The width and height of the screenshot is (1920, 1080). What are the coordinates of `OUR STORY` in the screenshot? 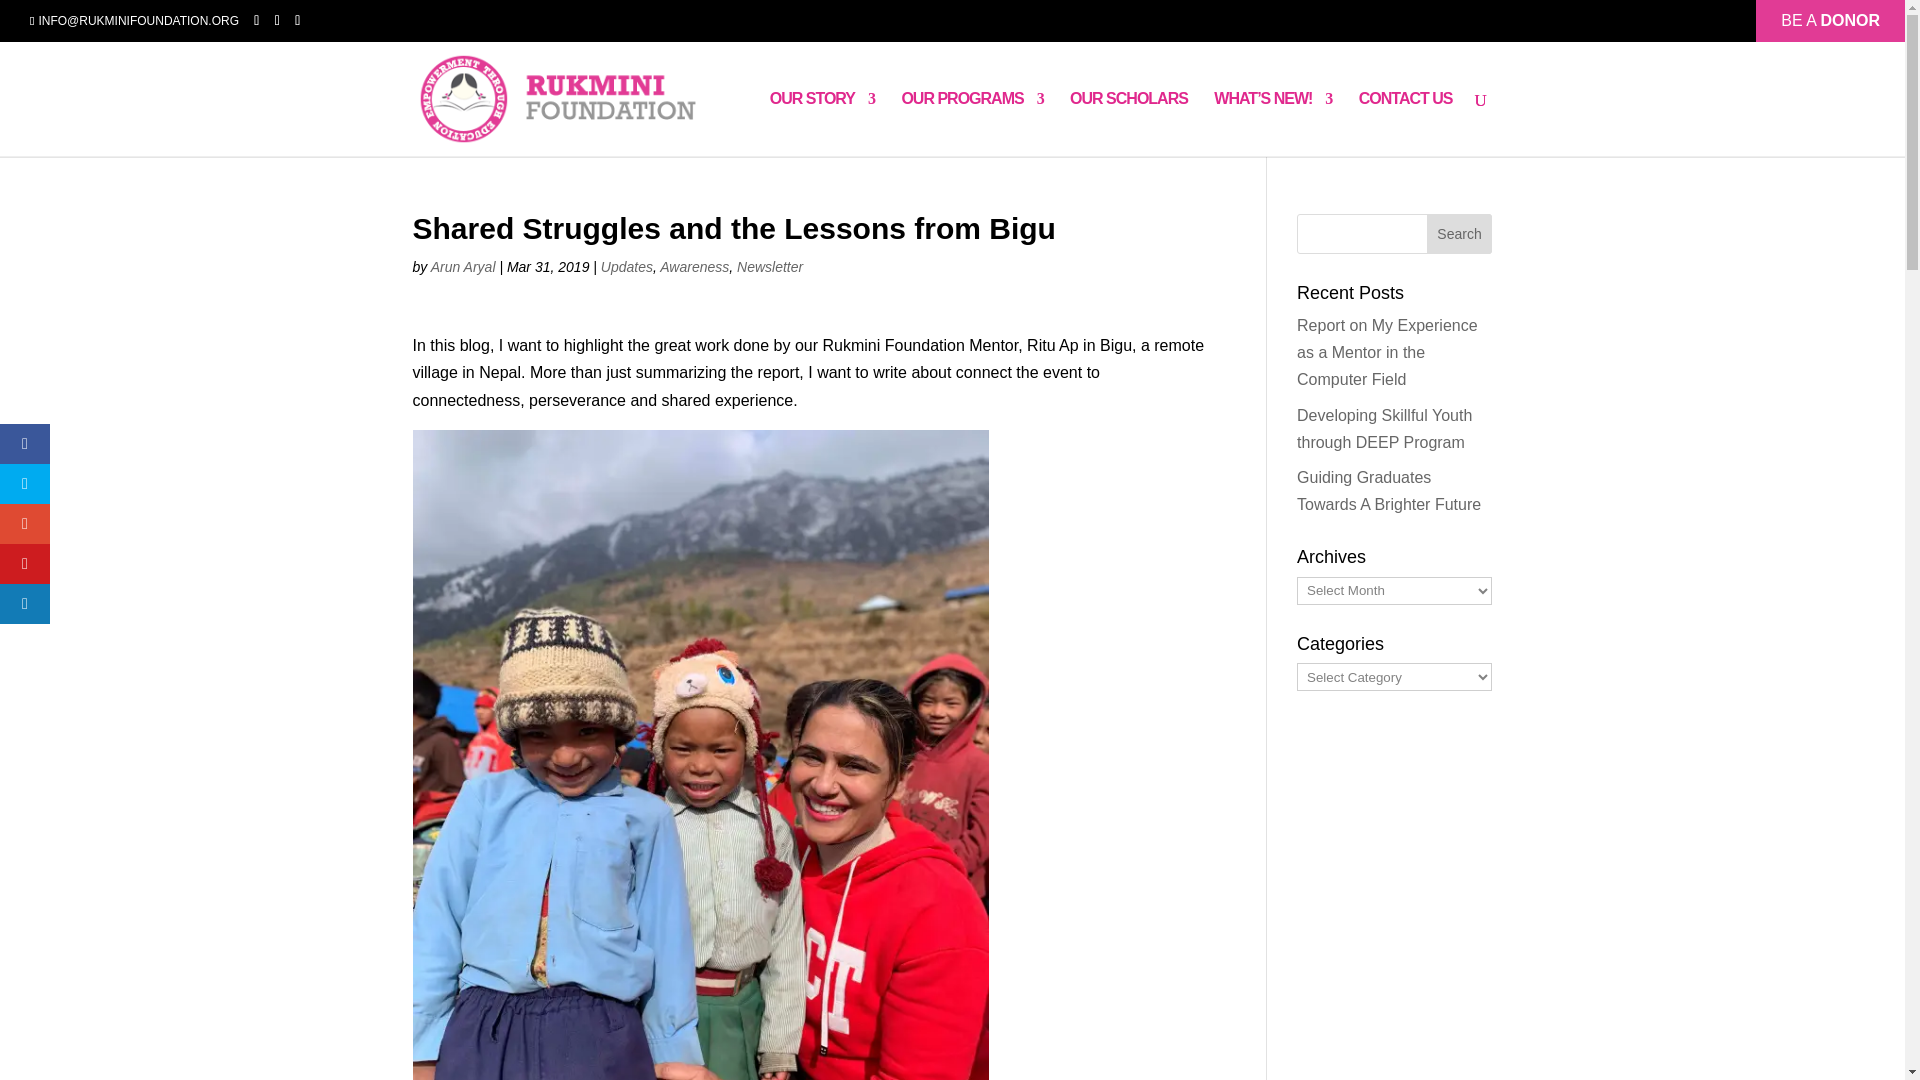 It's located at (822, 123).